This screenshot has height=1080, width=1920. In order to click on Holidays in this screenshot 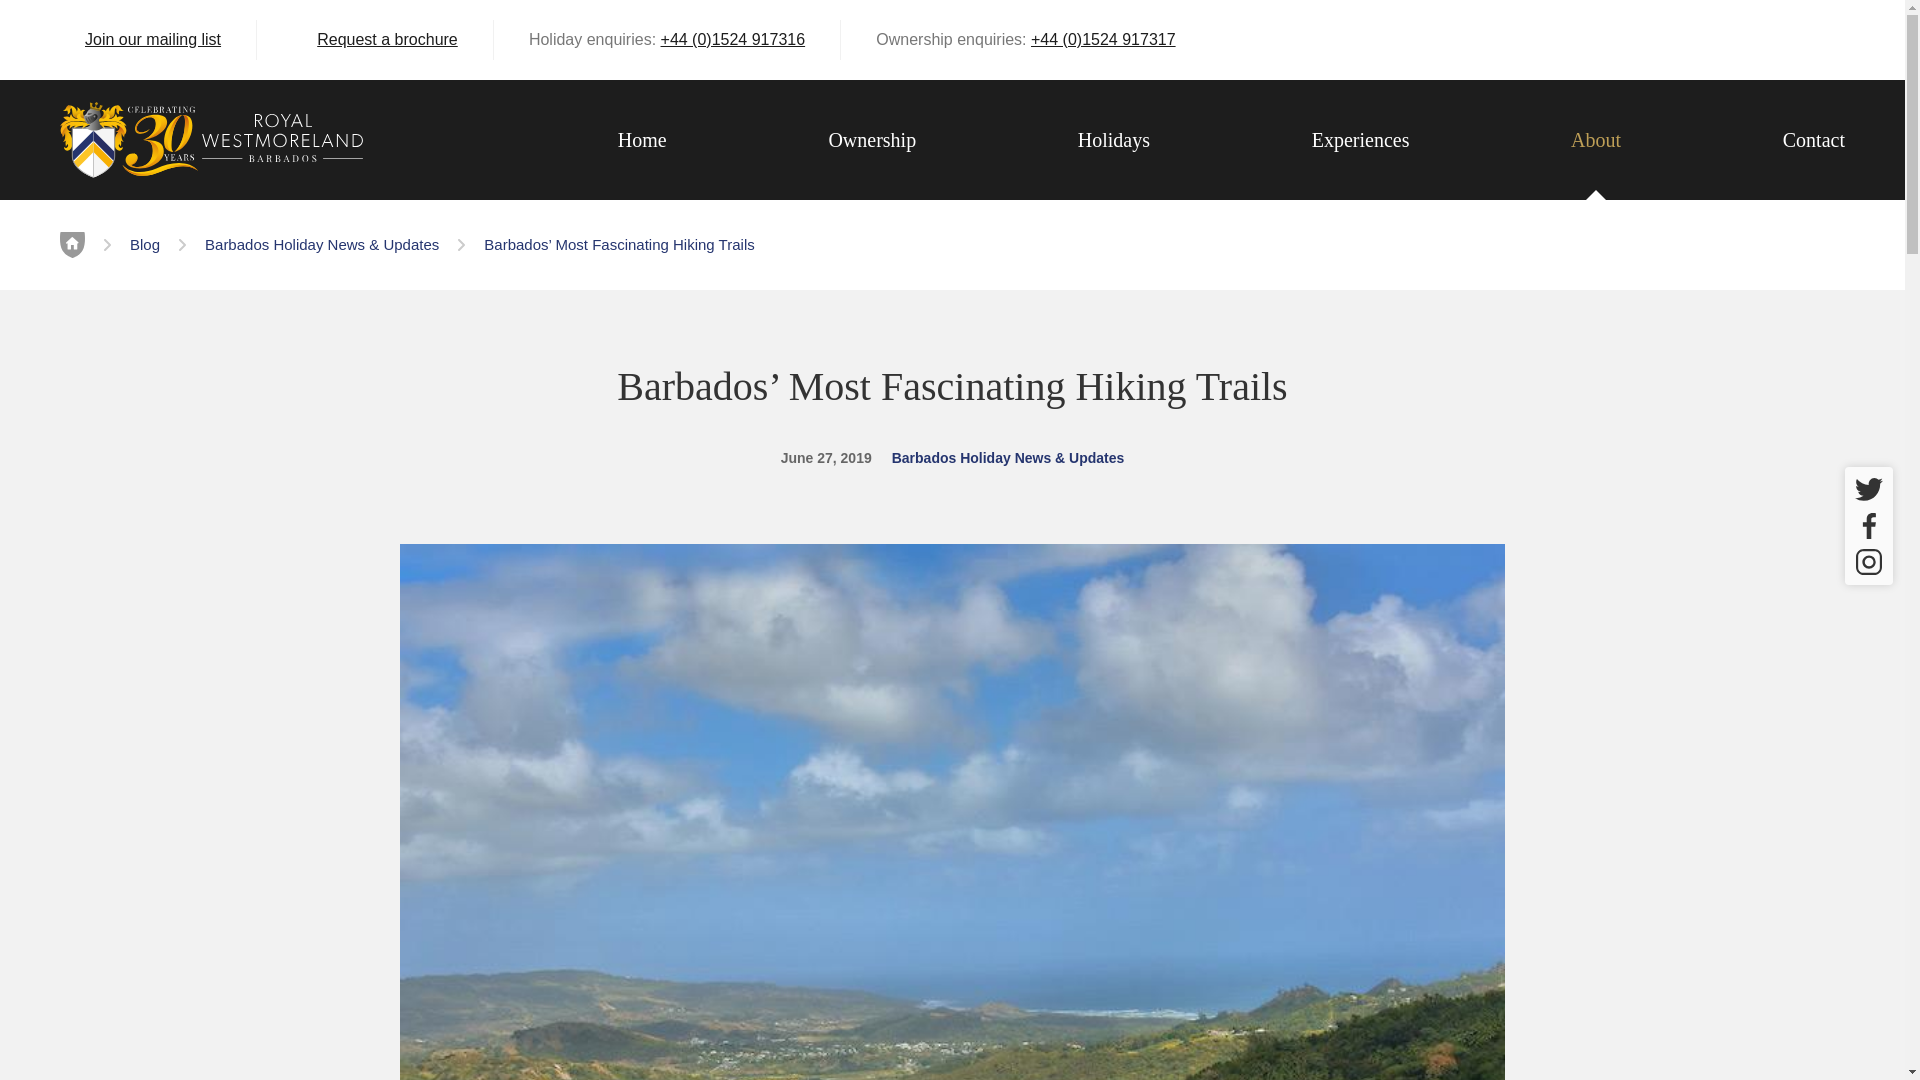, I will do `click(1114, 140)`.